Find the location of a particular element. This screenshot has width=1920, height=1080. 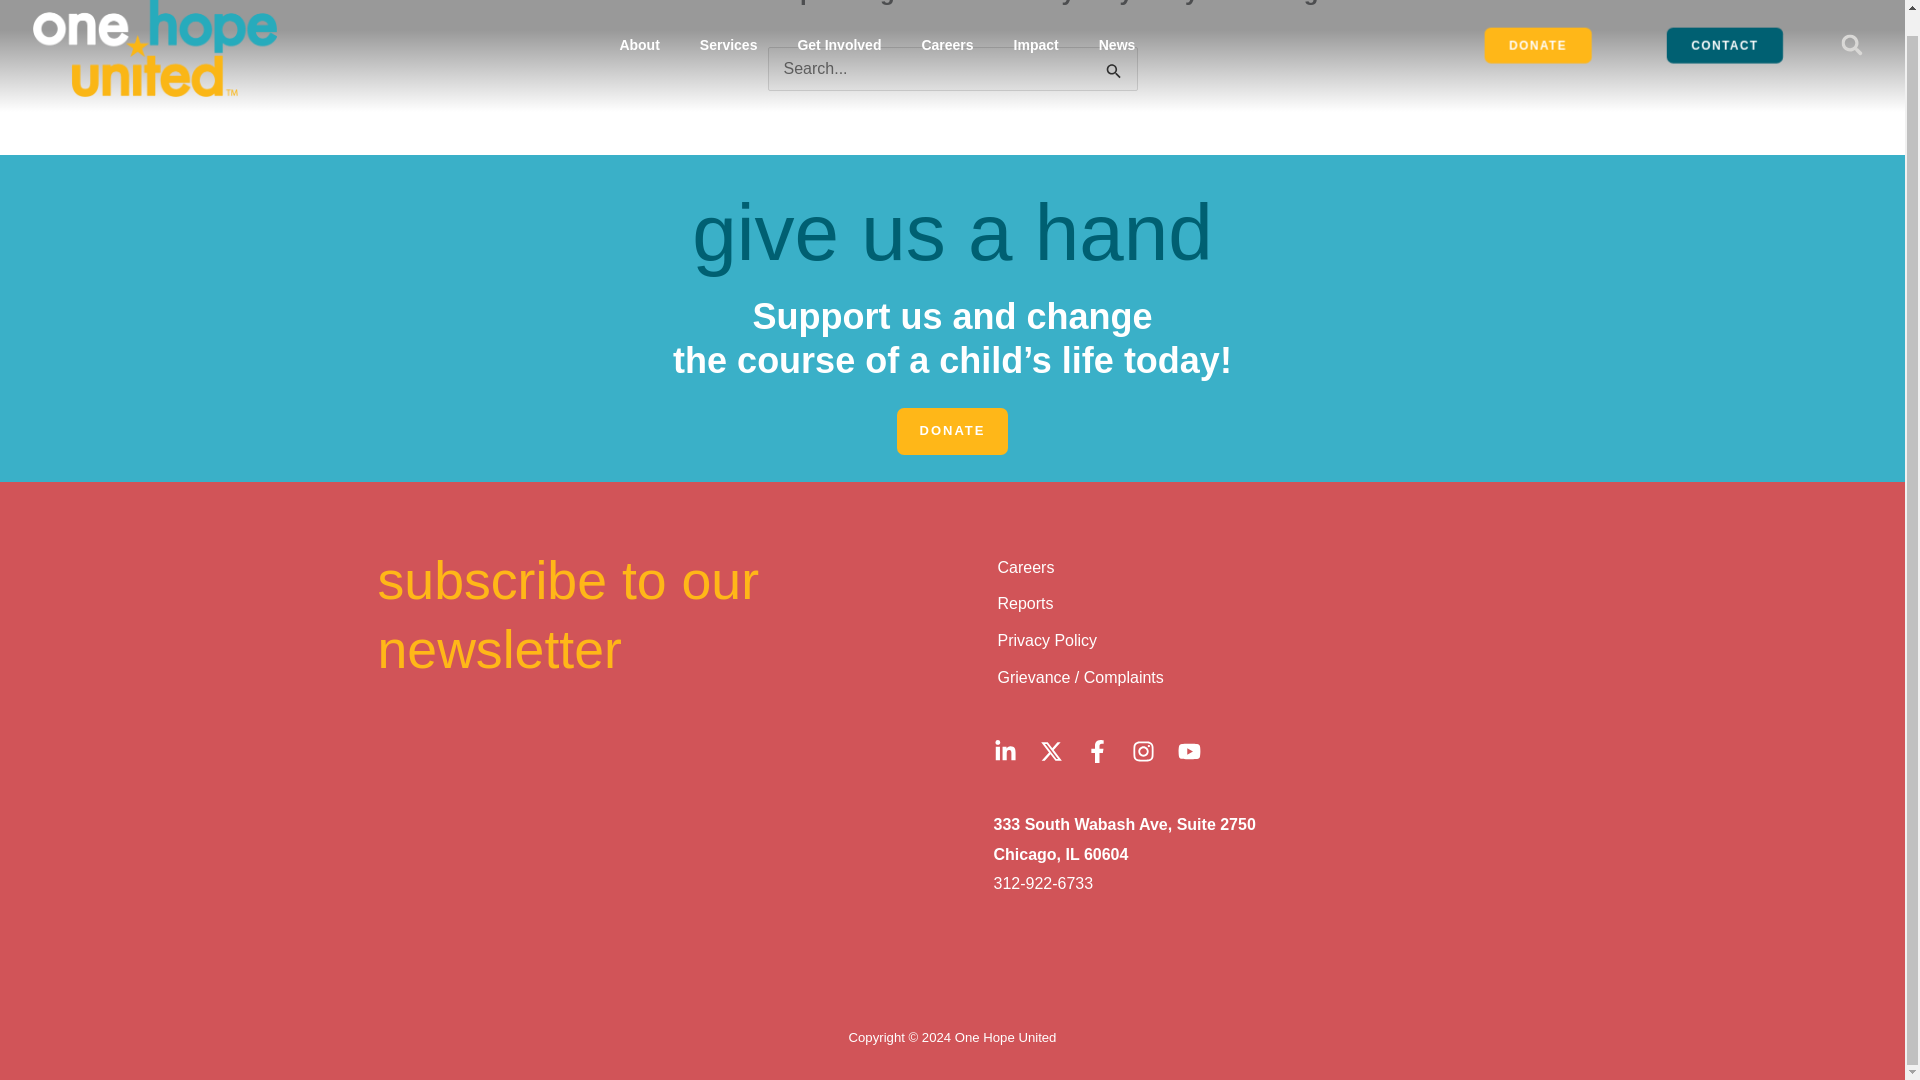

News is located at coordinates (1117, 44).